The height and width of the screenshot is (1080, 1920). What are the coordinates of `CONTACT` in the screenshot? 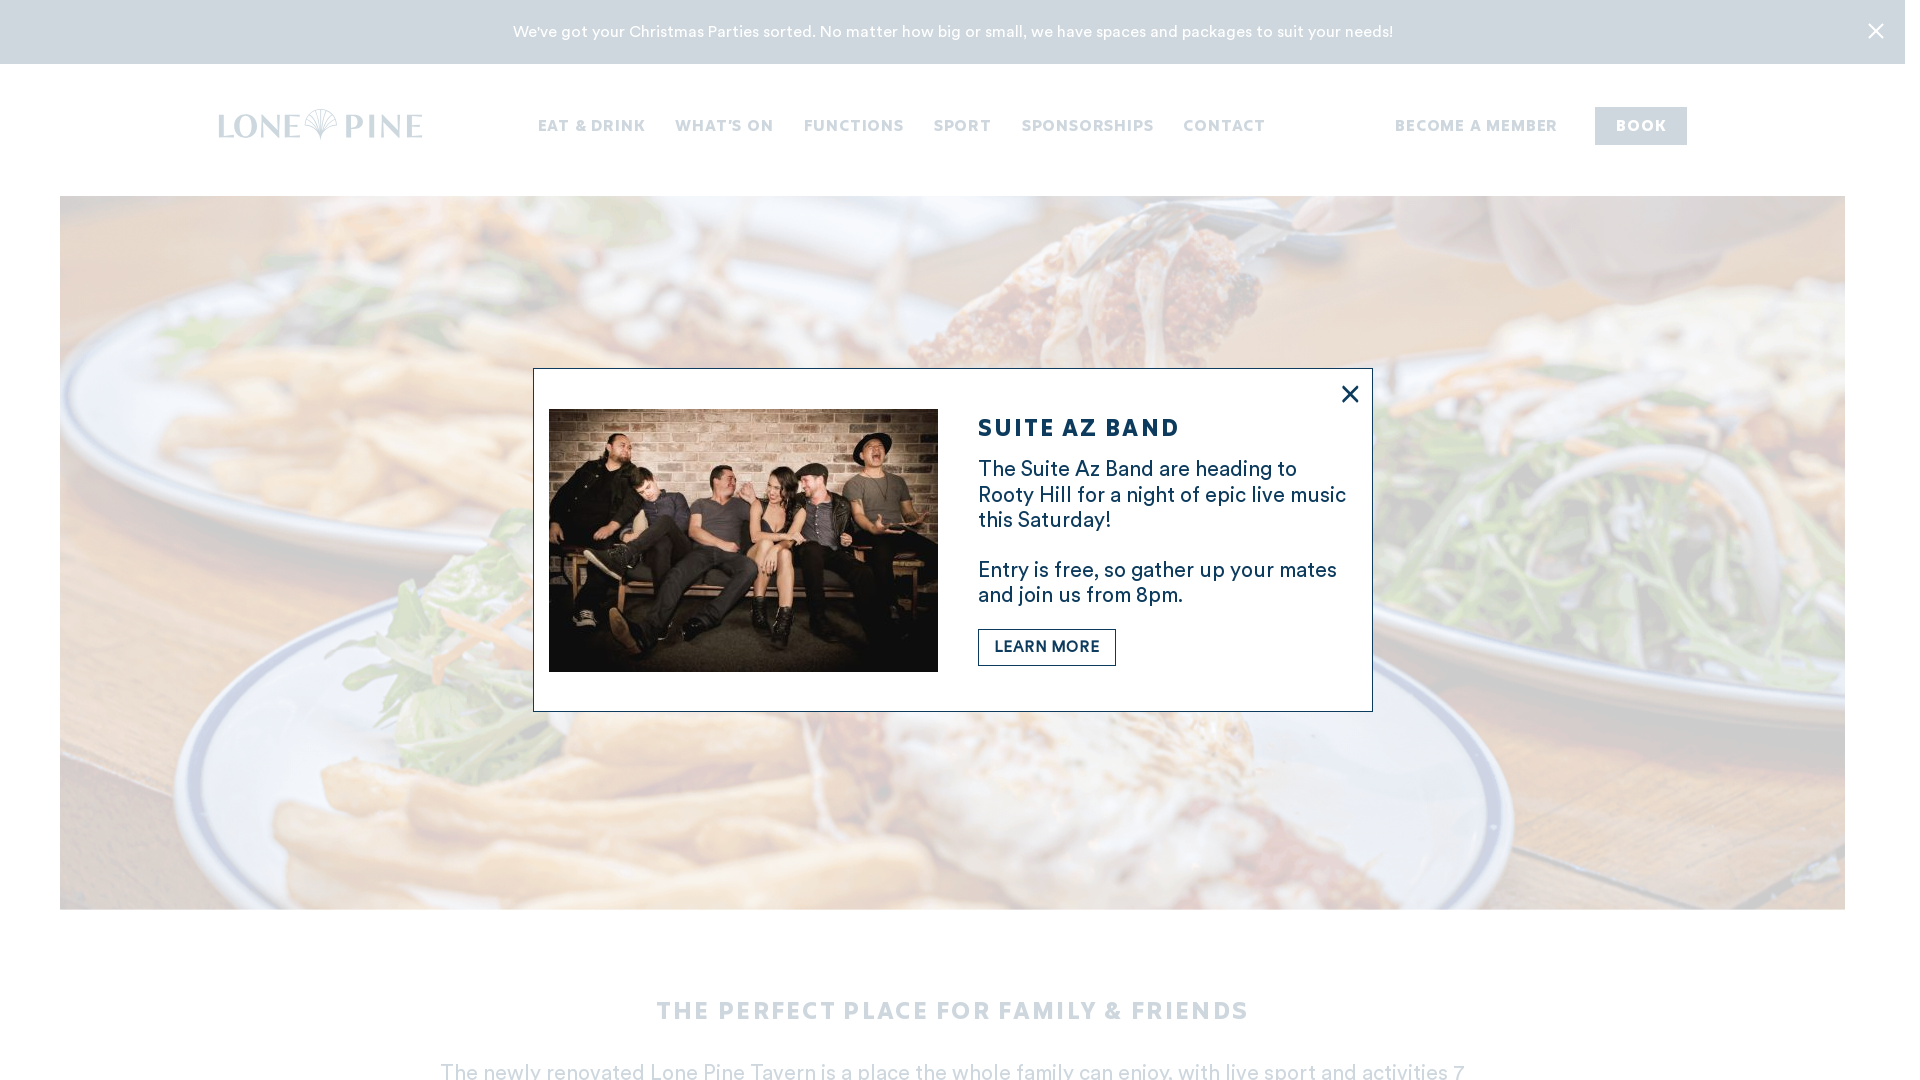 It's located at (1224, 127).